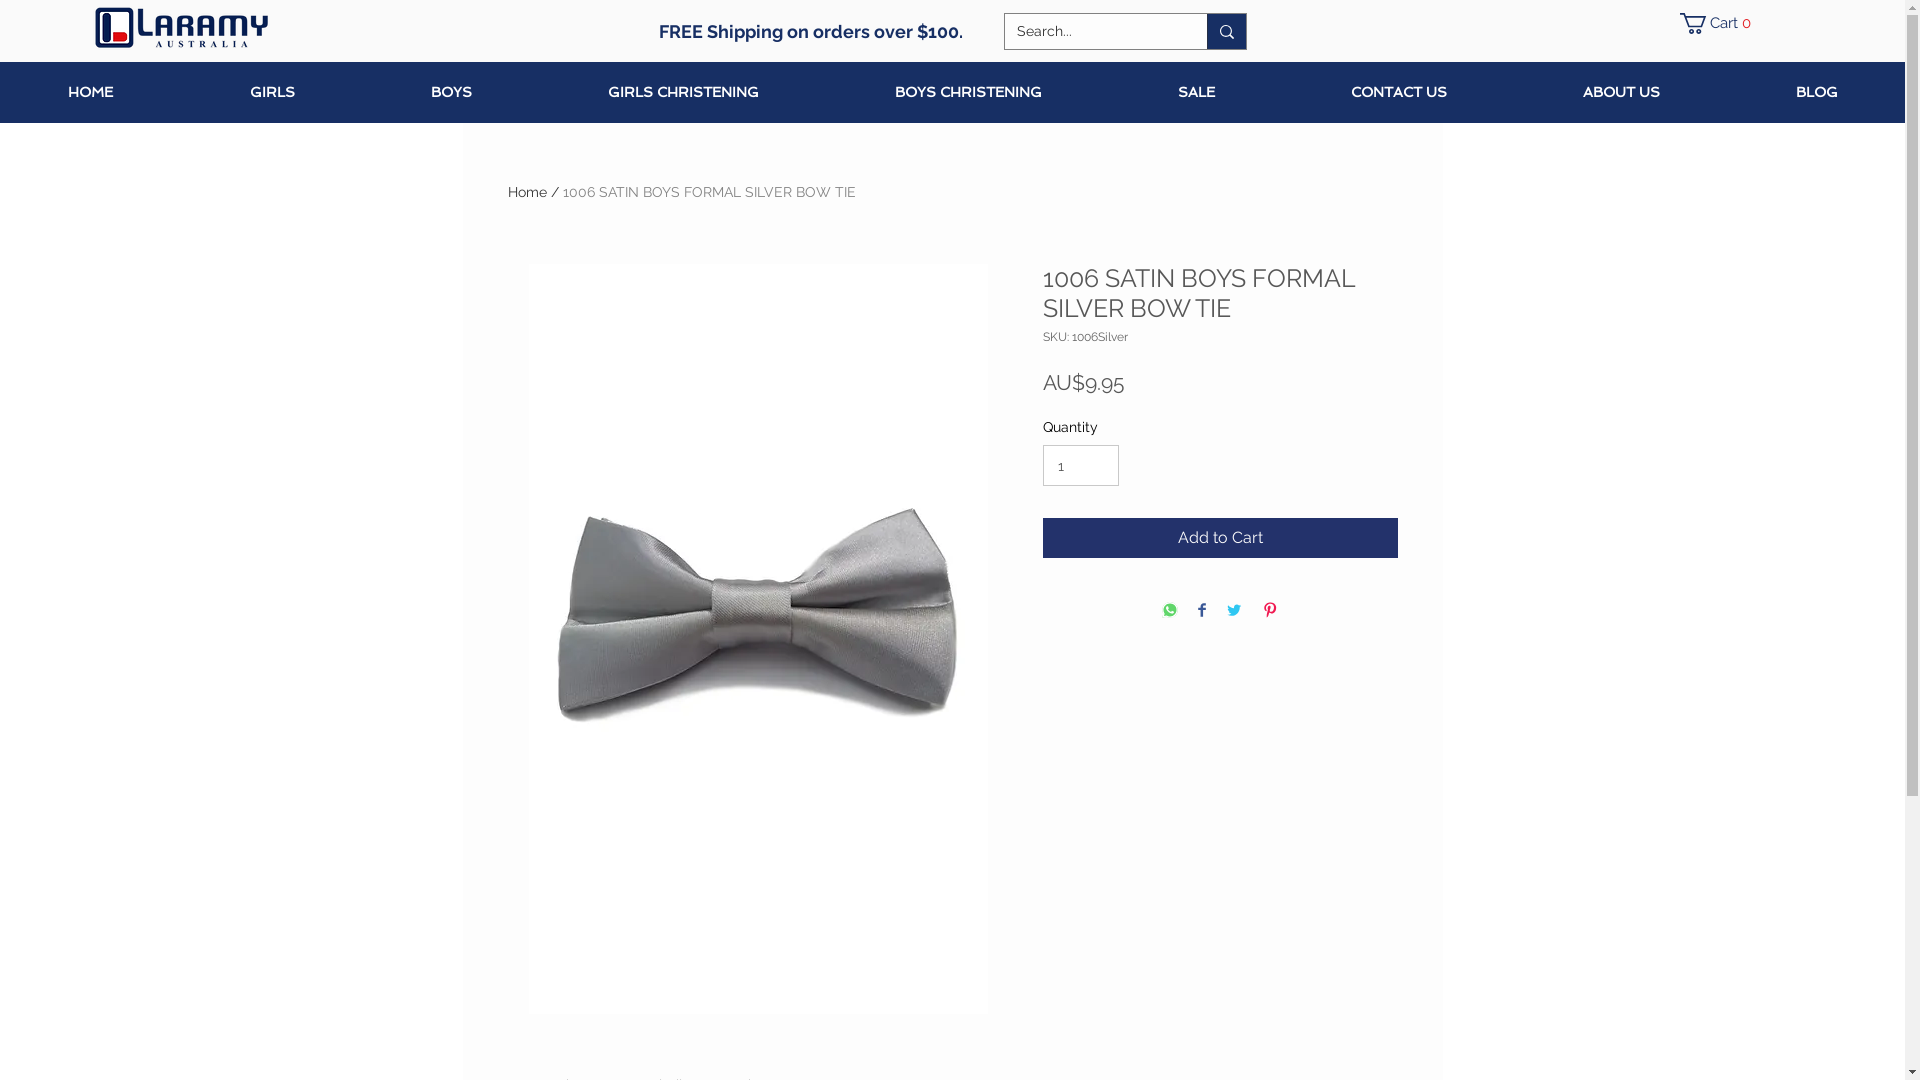  What do you see at coordinates (1220, 538) in the screenshot?
I see `Add to Cart` at bounding box center [1220, 538].